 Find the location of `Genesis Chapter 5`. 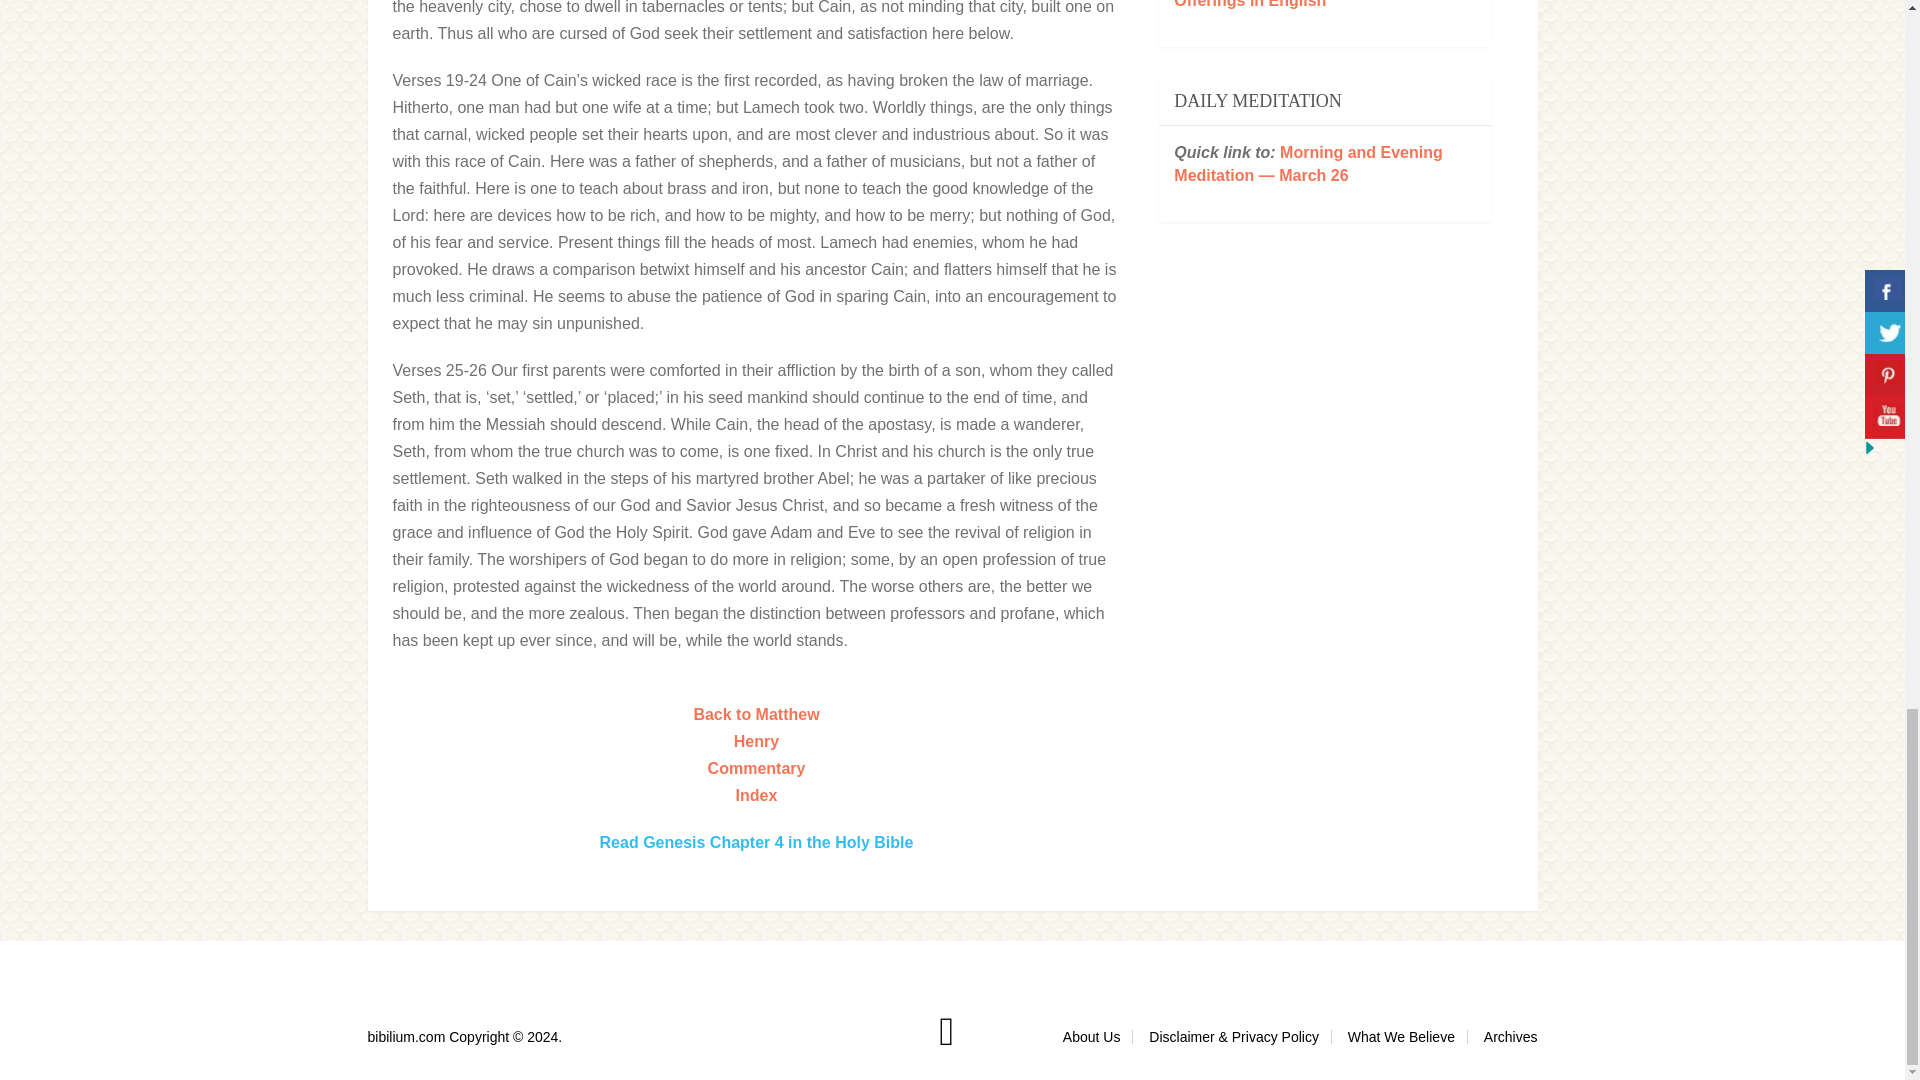

Genesis Chapter 5 is located at coordinates (969, 748).